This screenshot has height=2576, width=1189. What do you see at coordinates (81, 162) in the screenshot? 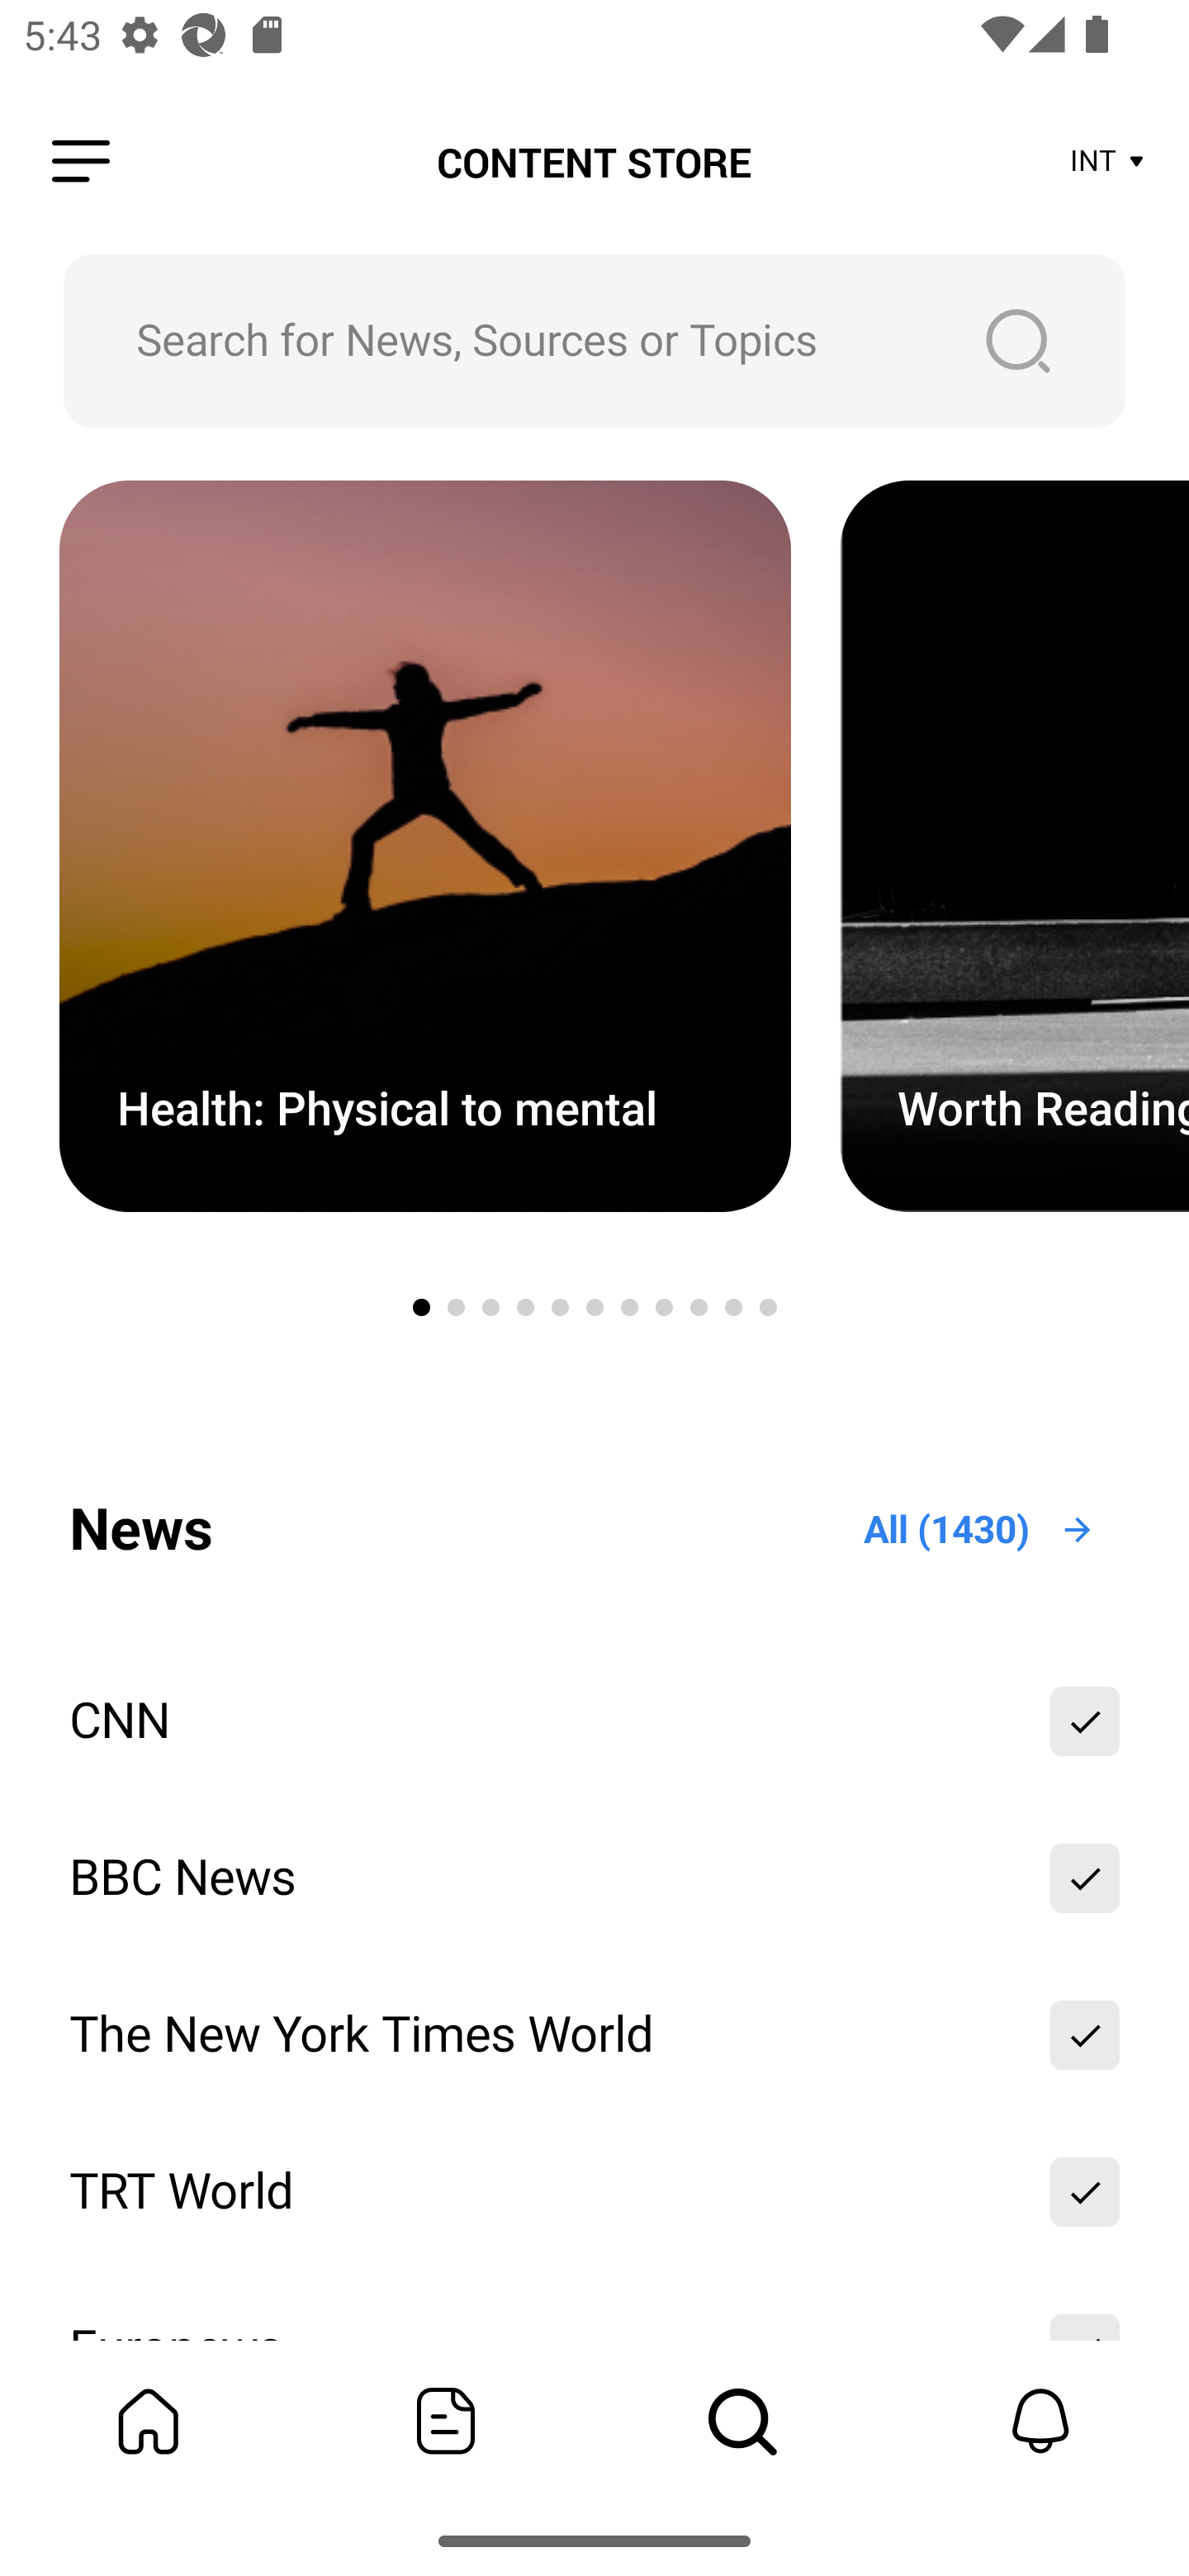
I see `Leading Icon` at bounding box center [81, 162].